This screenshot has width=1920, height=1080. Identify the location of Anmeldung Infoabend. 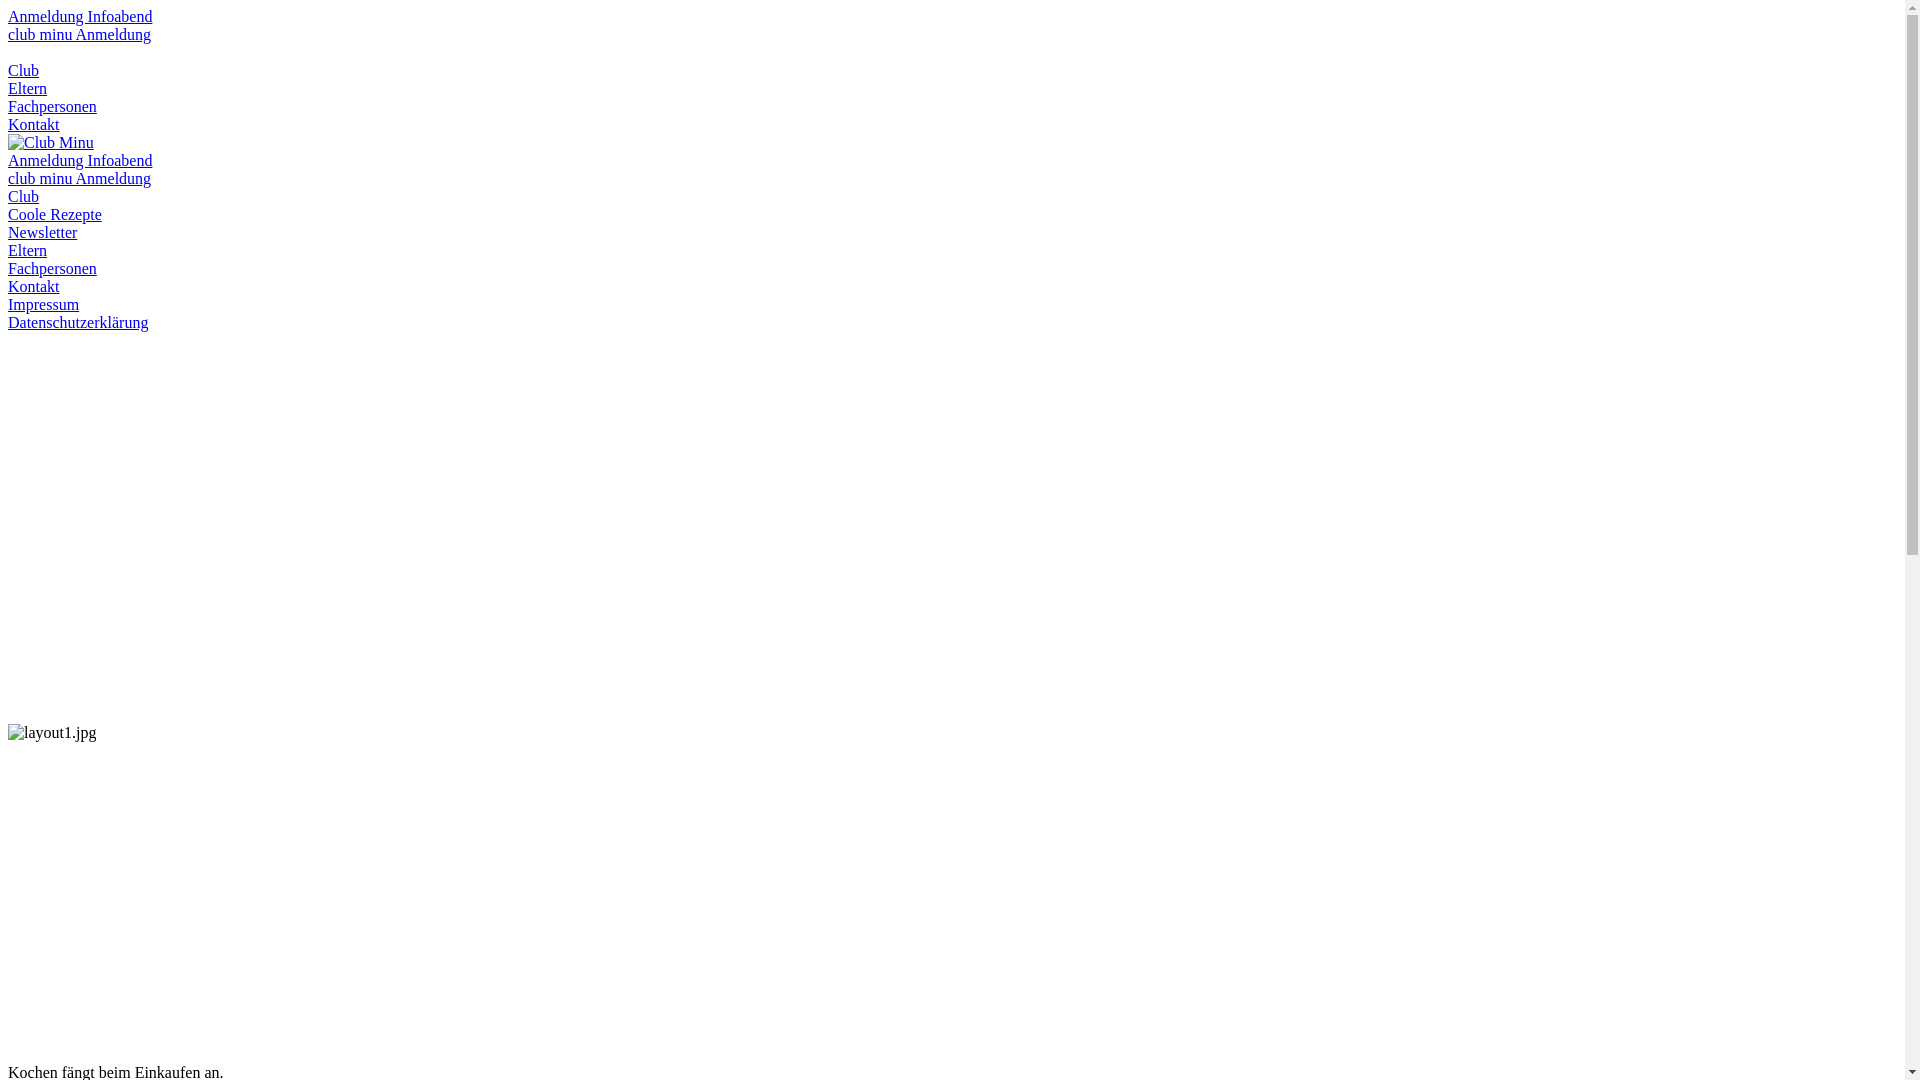
(80, 160).